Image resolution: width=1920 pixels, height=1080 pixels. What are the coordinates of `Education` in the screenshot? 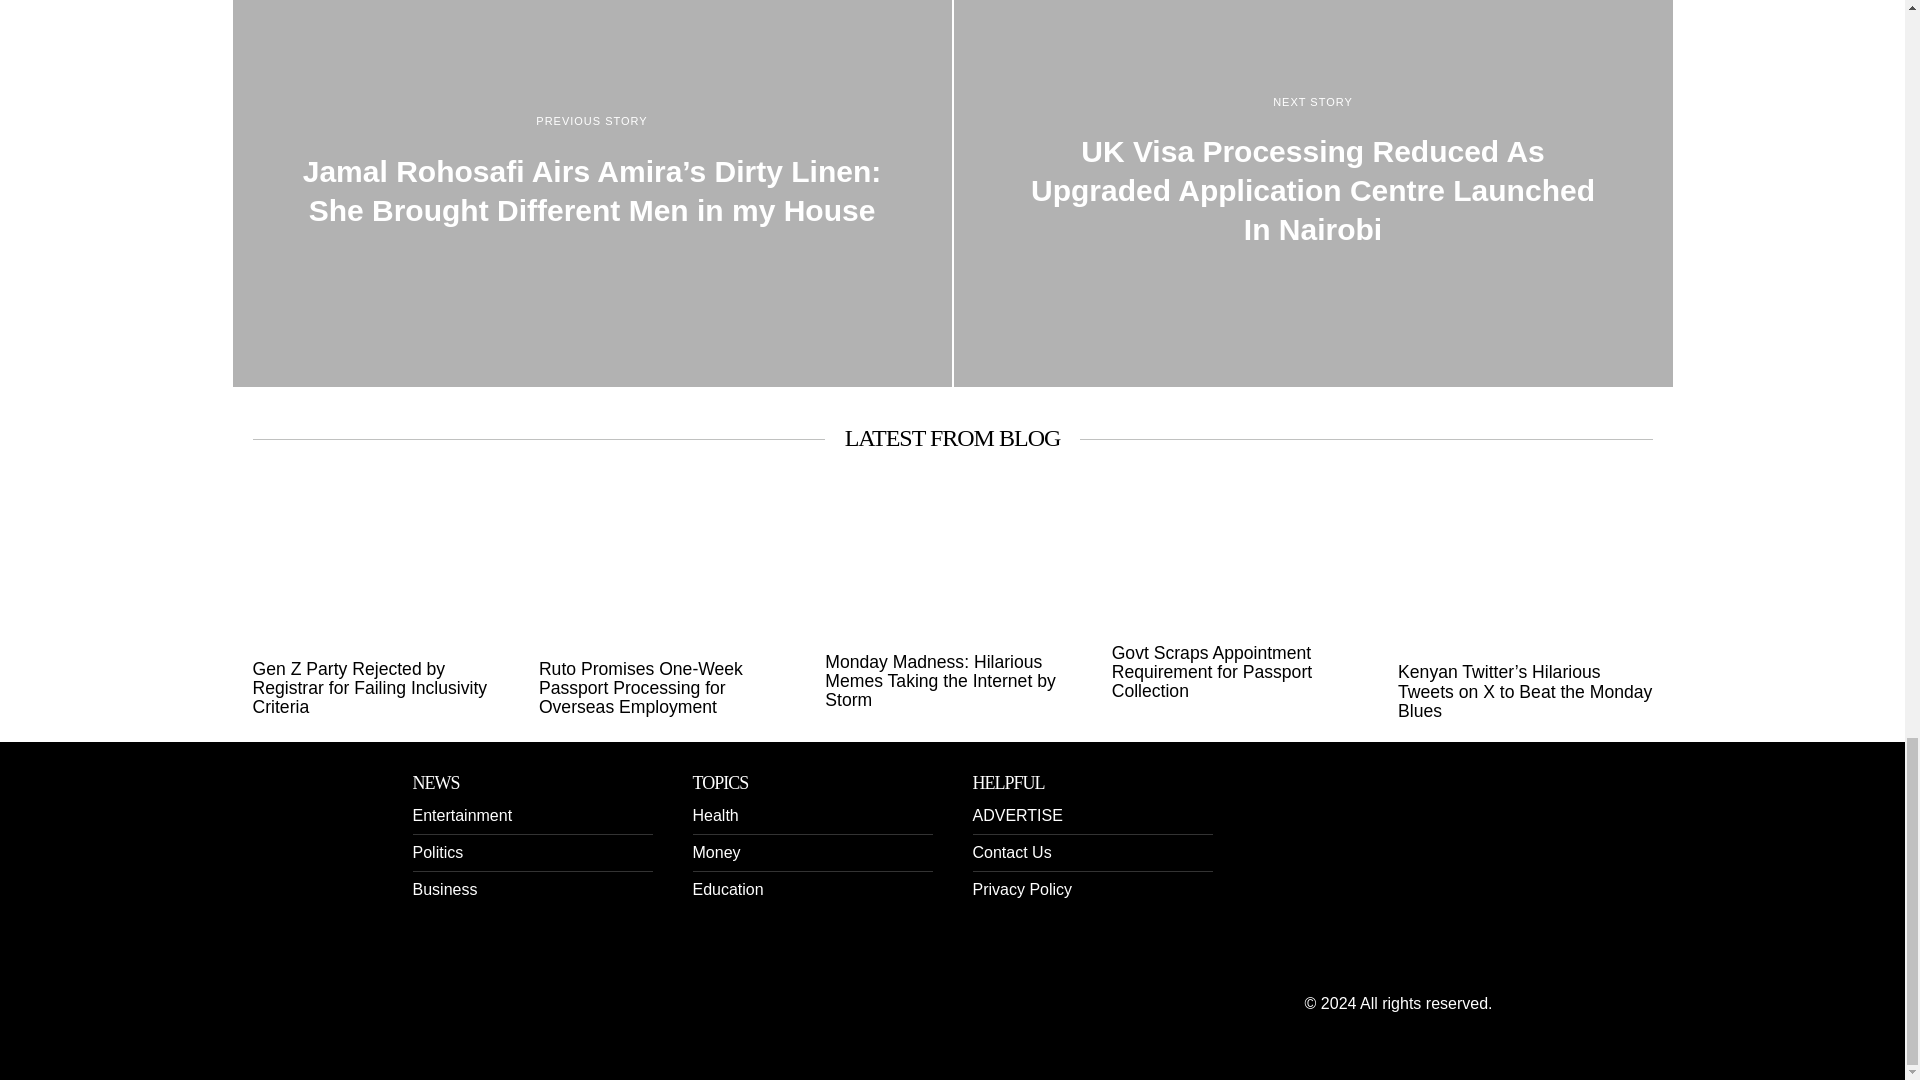 It's located at (726, 889).